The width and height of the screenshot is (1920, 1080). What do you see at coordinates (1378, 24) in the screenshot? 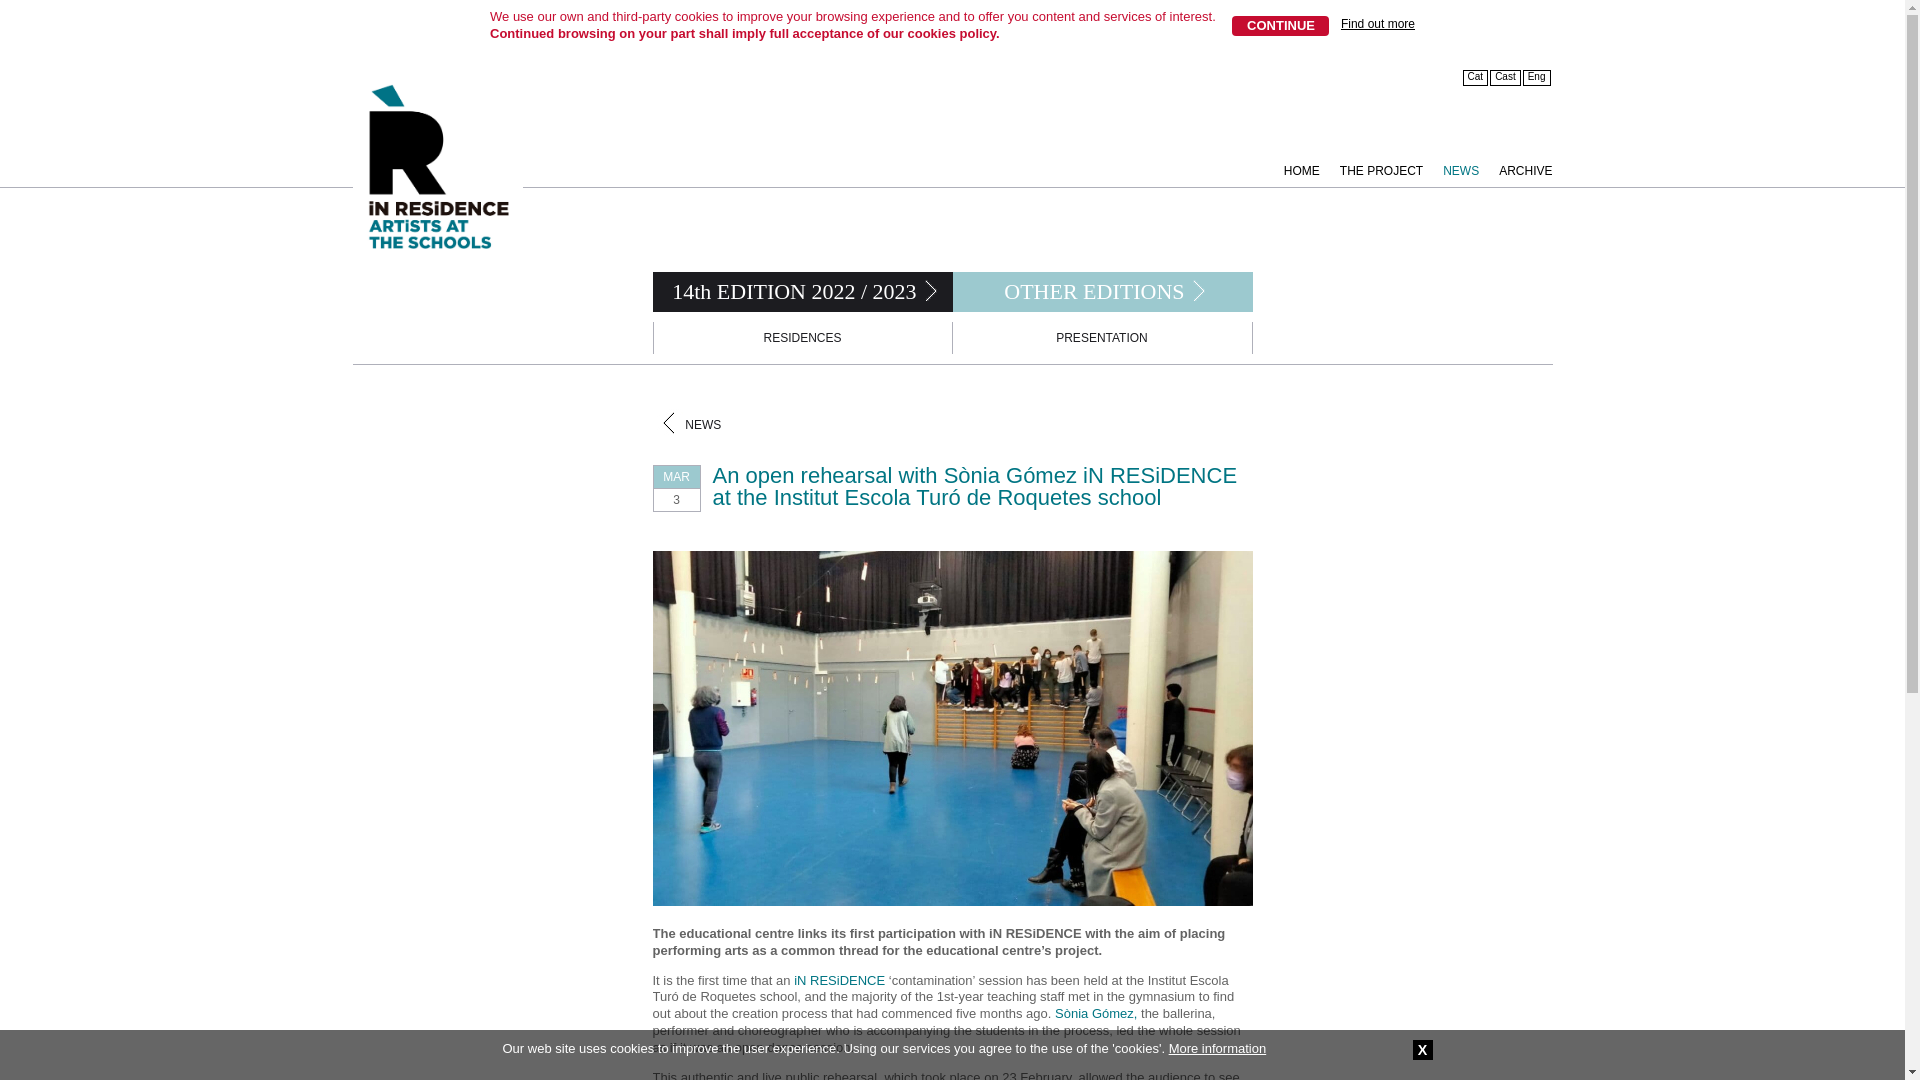
I see `Find out more` at bounding box center [1378, 24].